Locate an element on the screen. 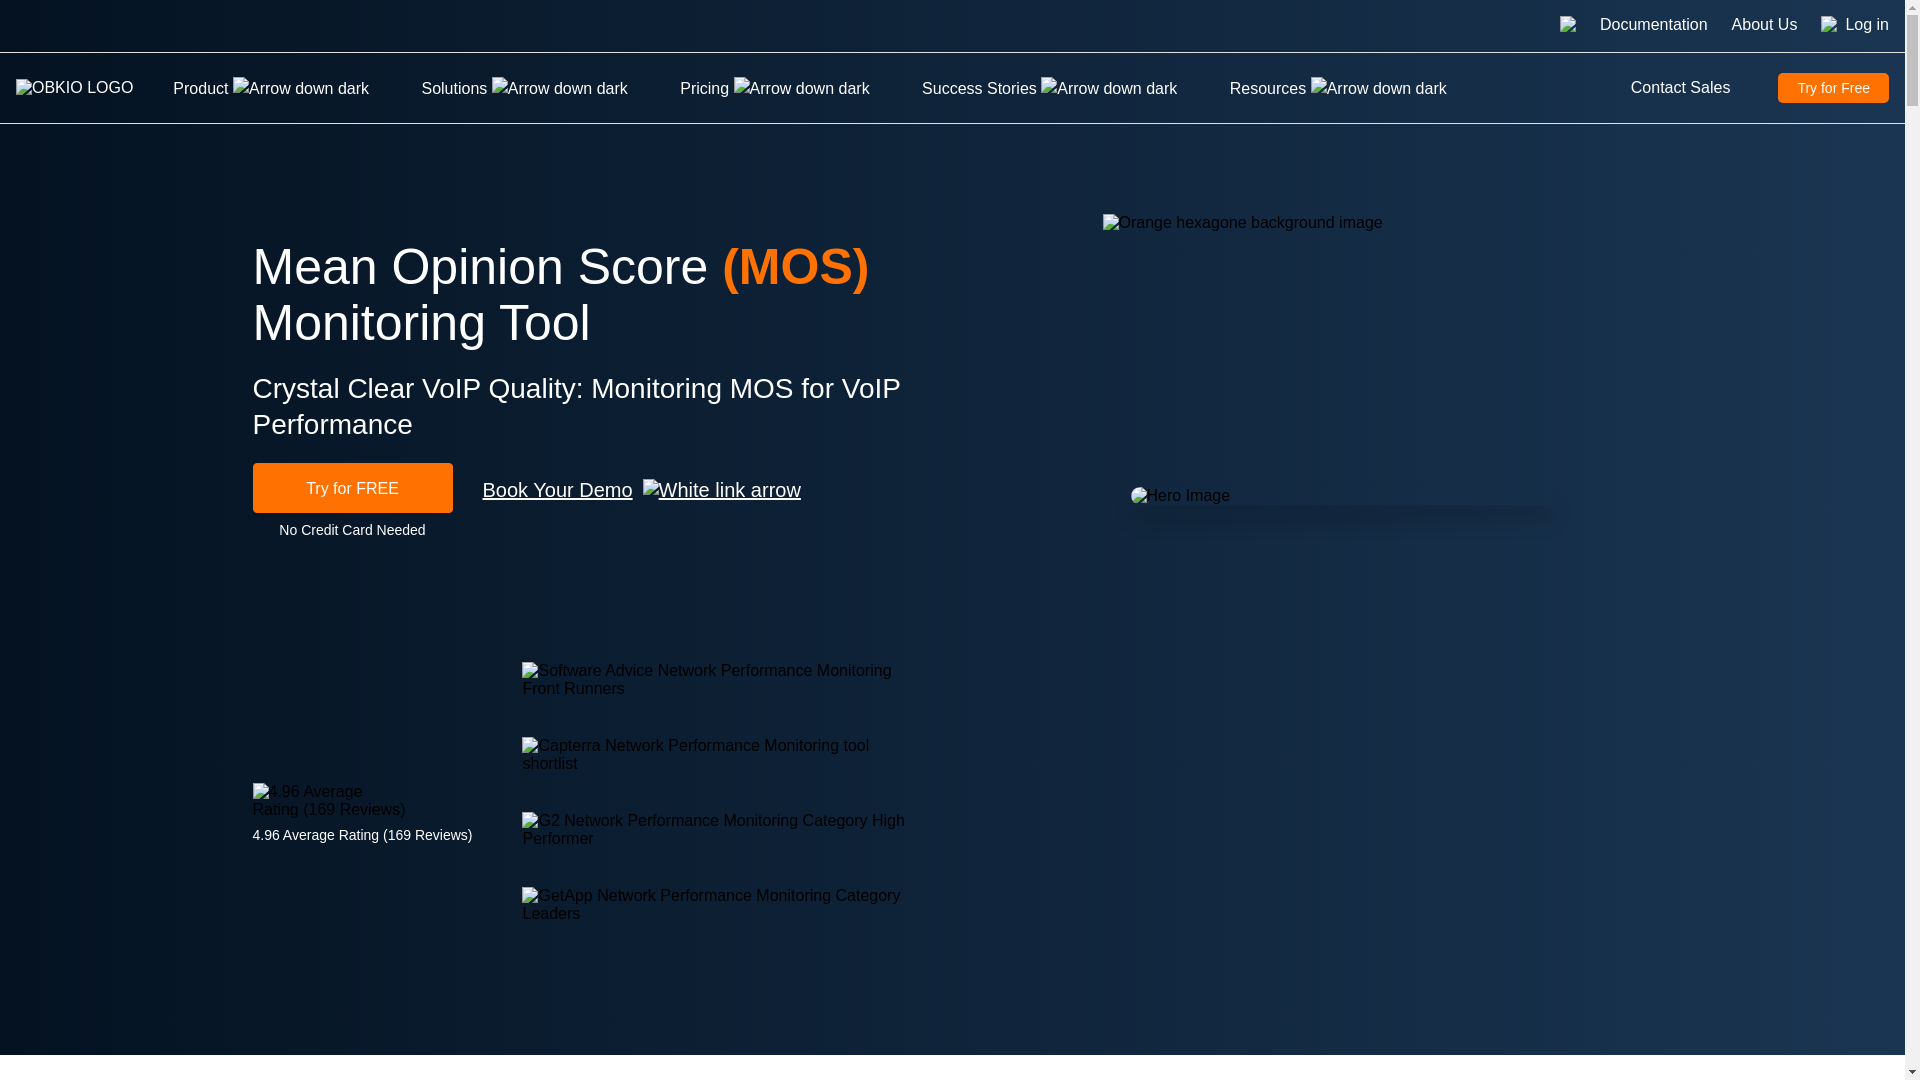 This screenshot has width=1920, height=1080. Resources is located at coordinates (1338, 89).